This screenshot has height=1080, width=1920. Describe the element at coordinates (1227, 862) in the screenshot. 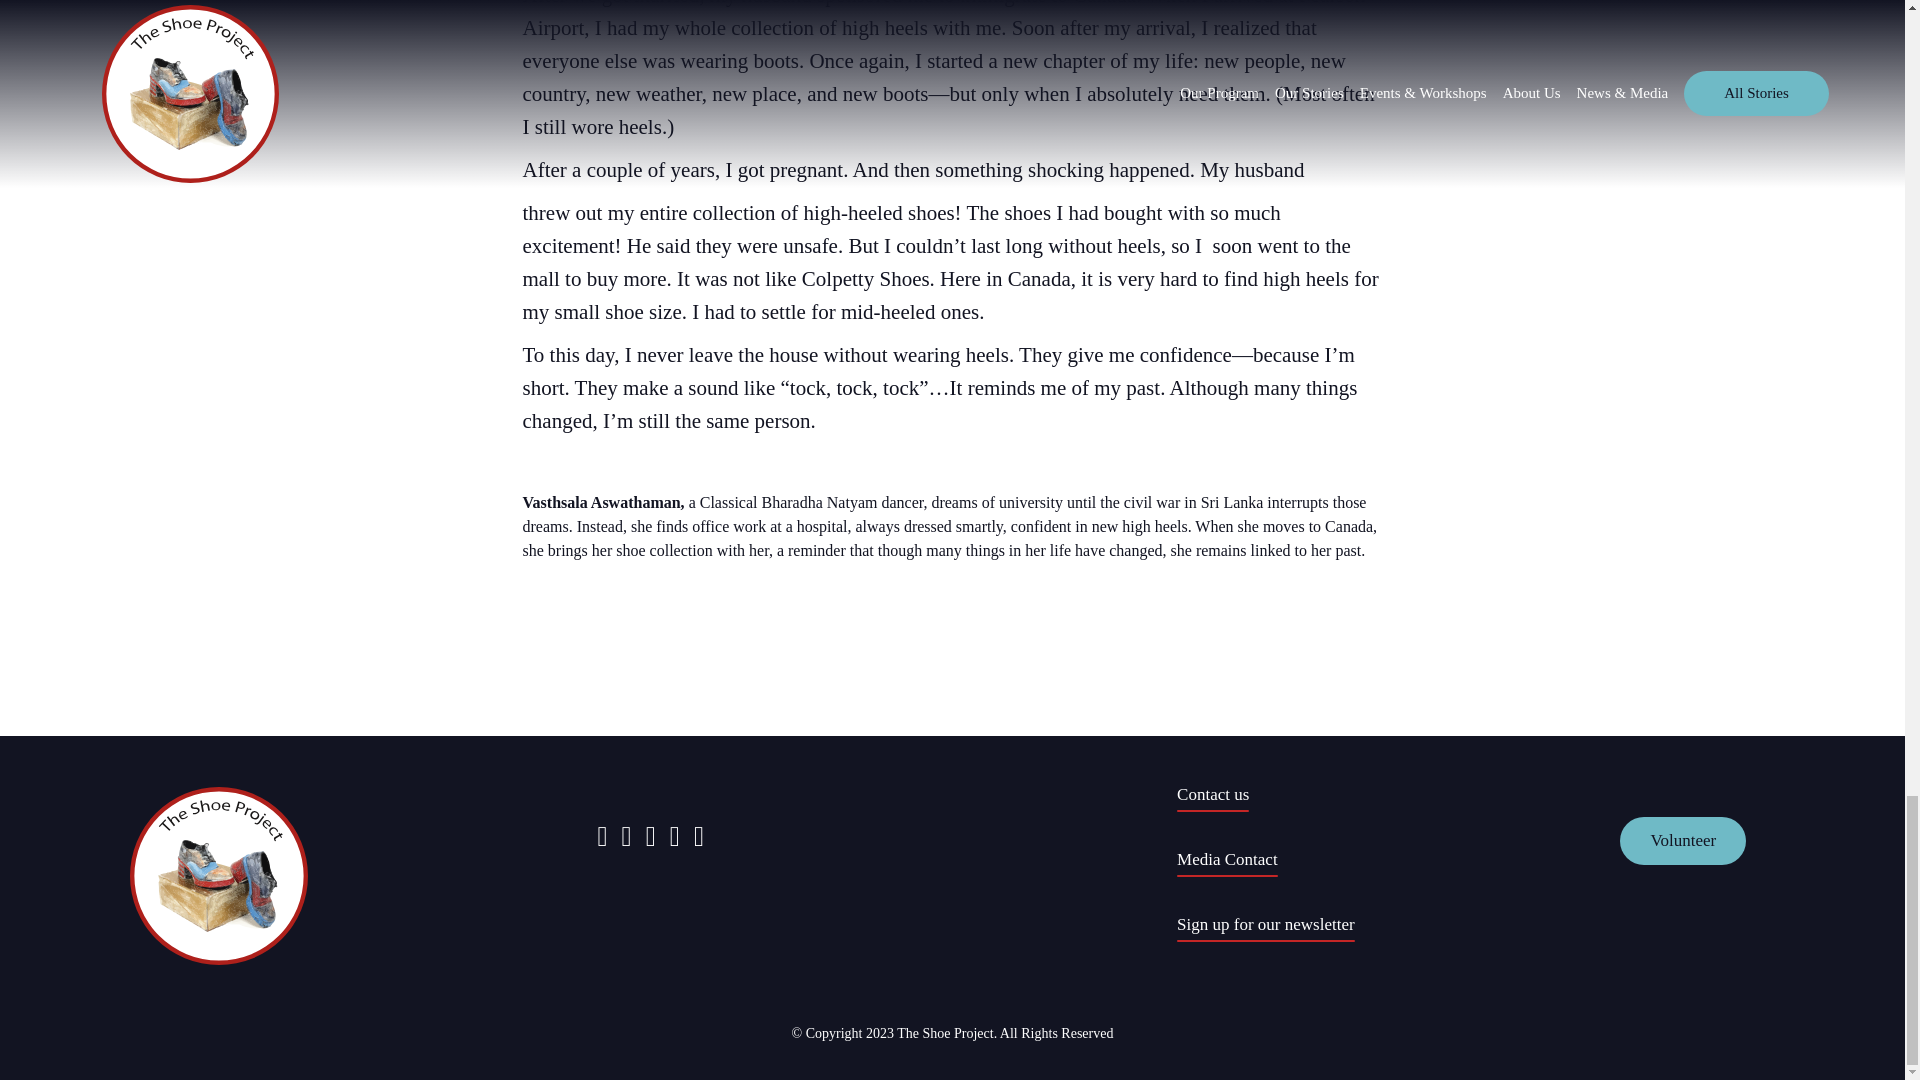

I see `Media Contact` at that location.